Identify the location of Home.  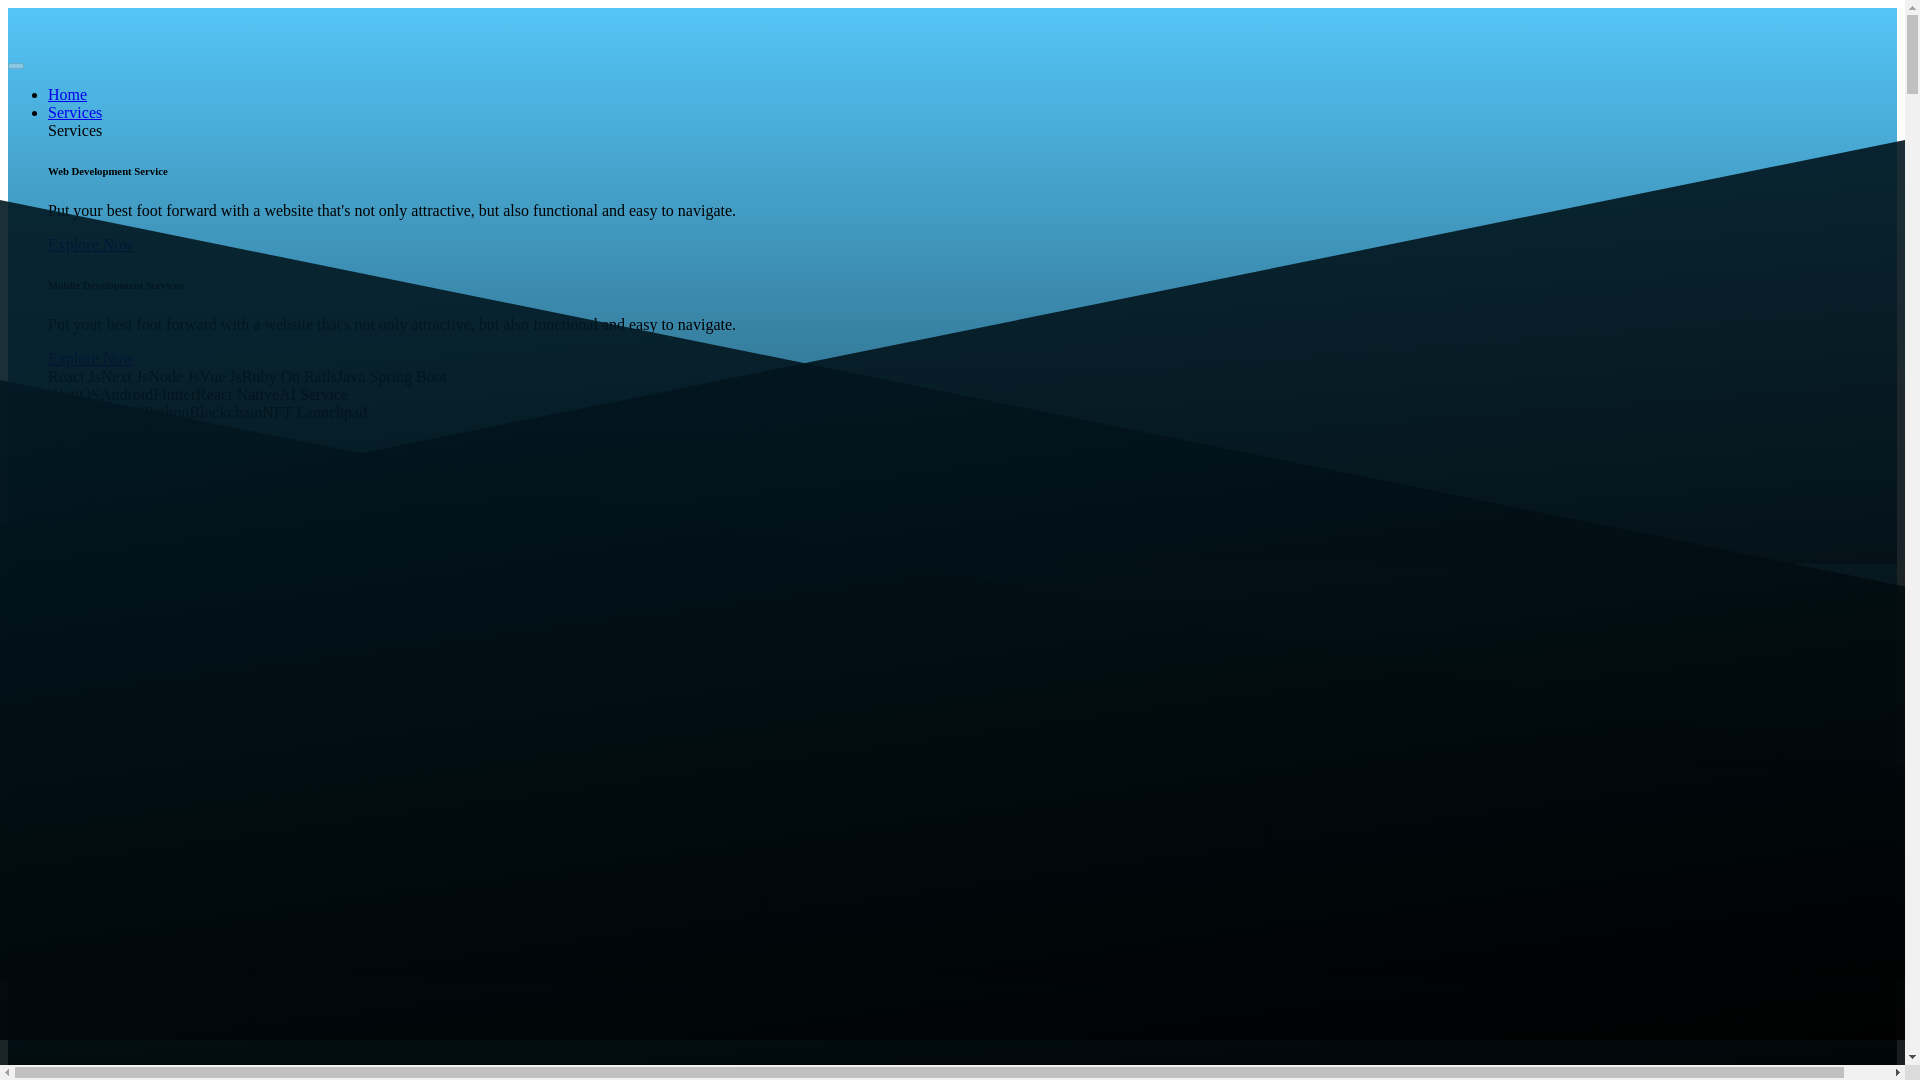
(67, 94).